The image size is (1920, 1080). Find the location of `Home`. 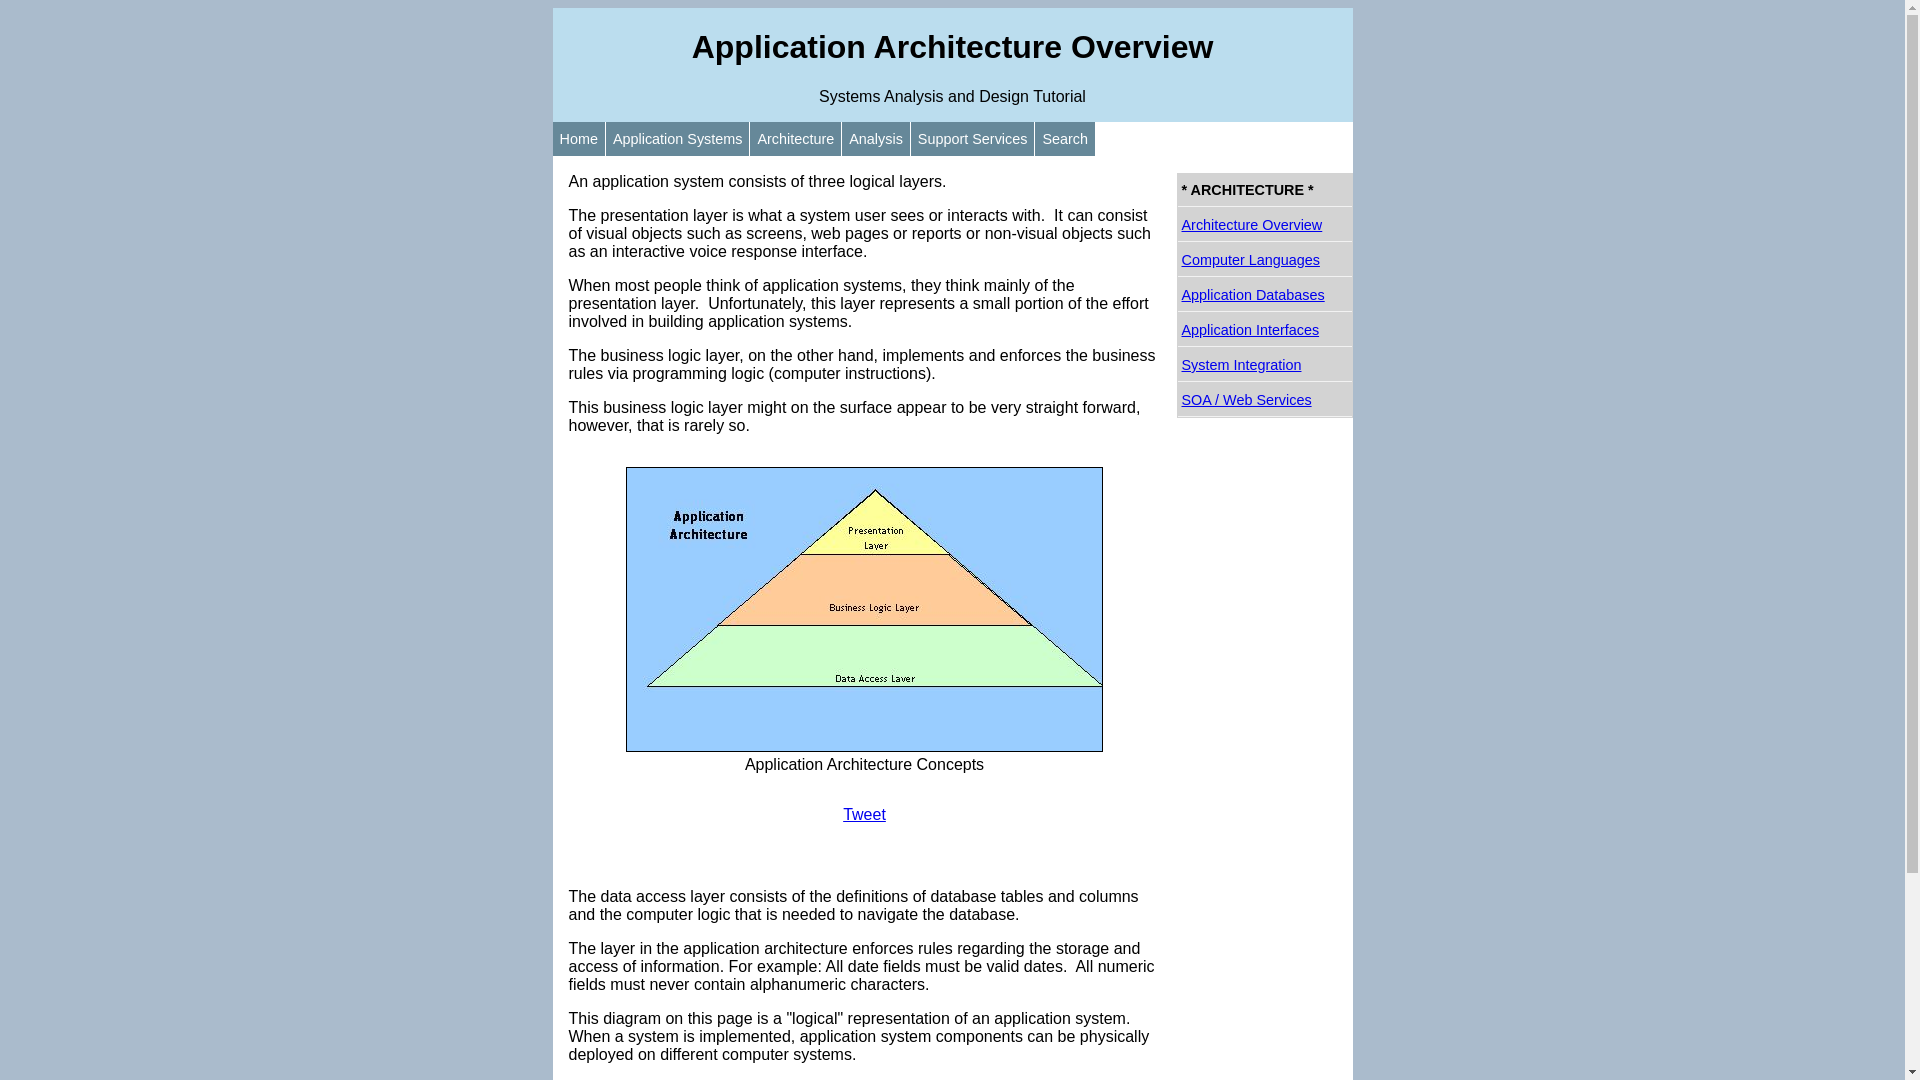

Home is located at coordinates (578, 138).